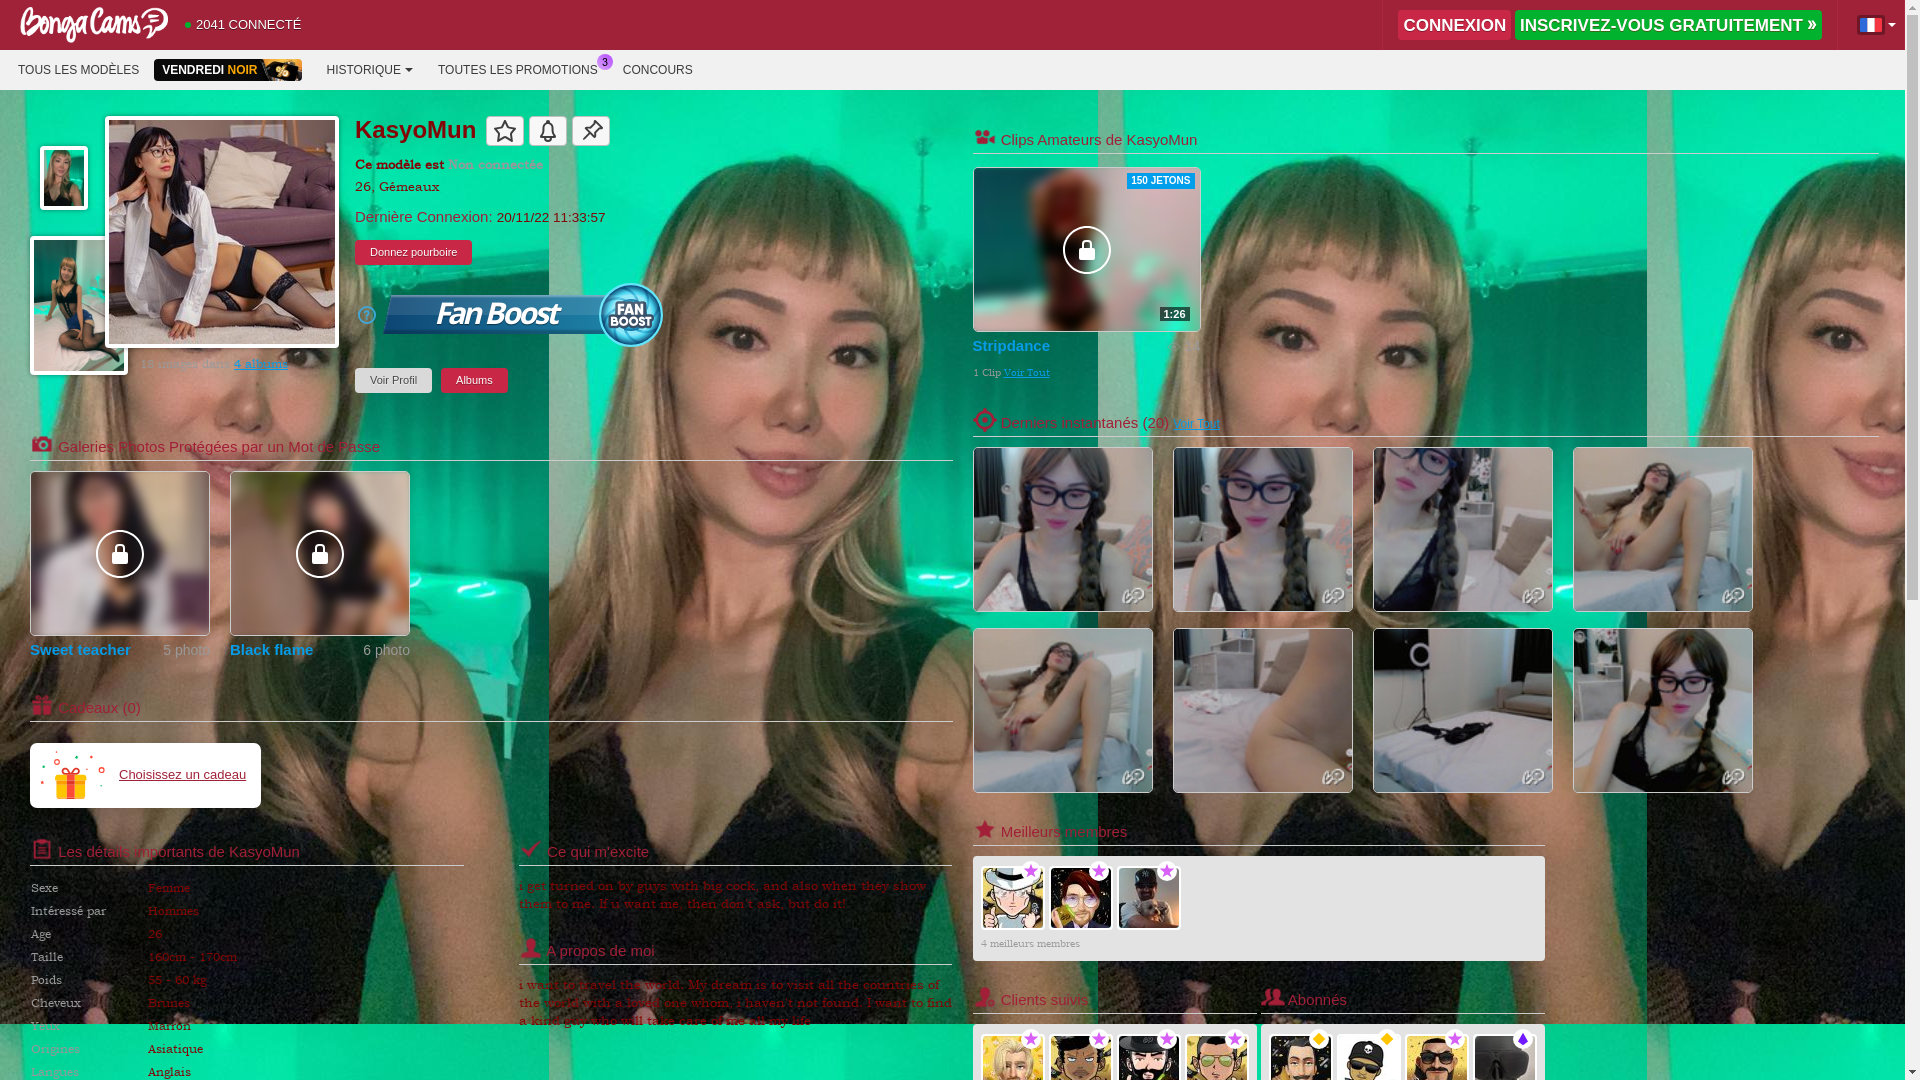  I want to click on TOUTES LES PROMOTIONS, so click(518, 70).